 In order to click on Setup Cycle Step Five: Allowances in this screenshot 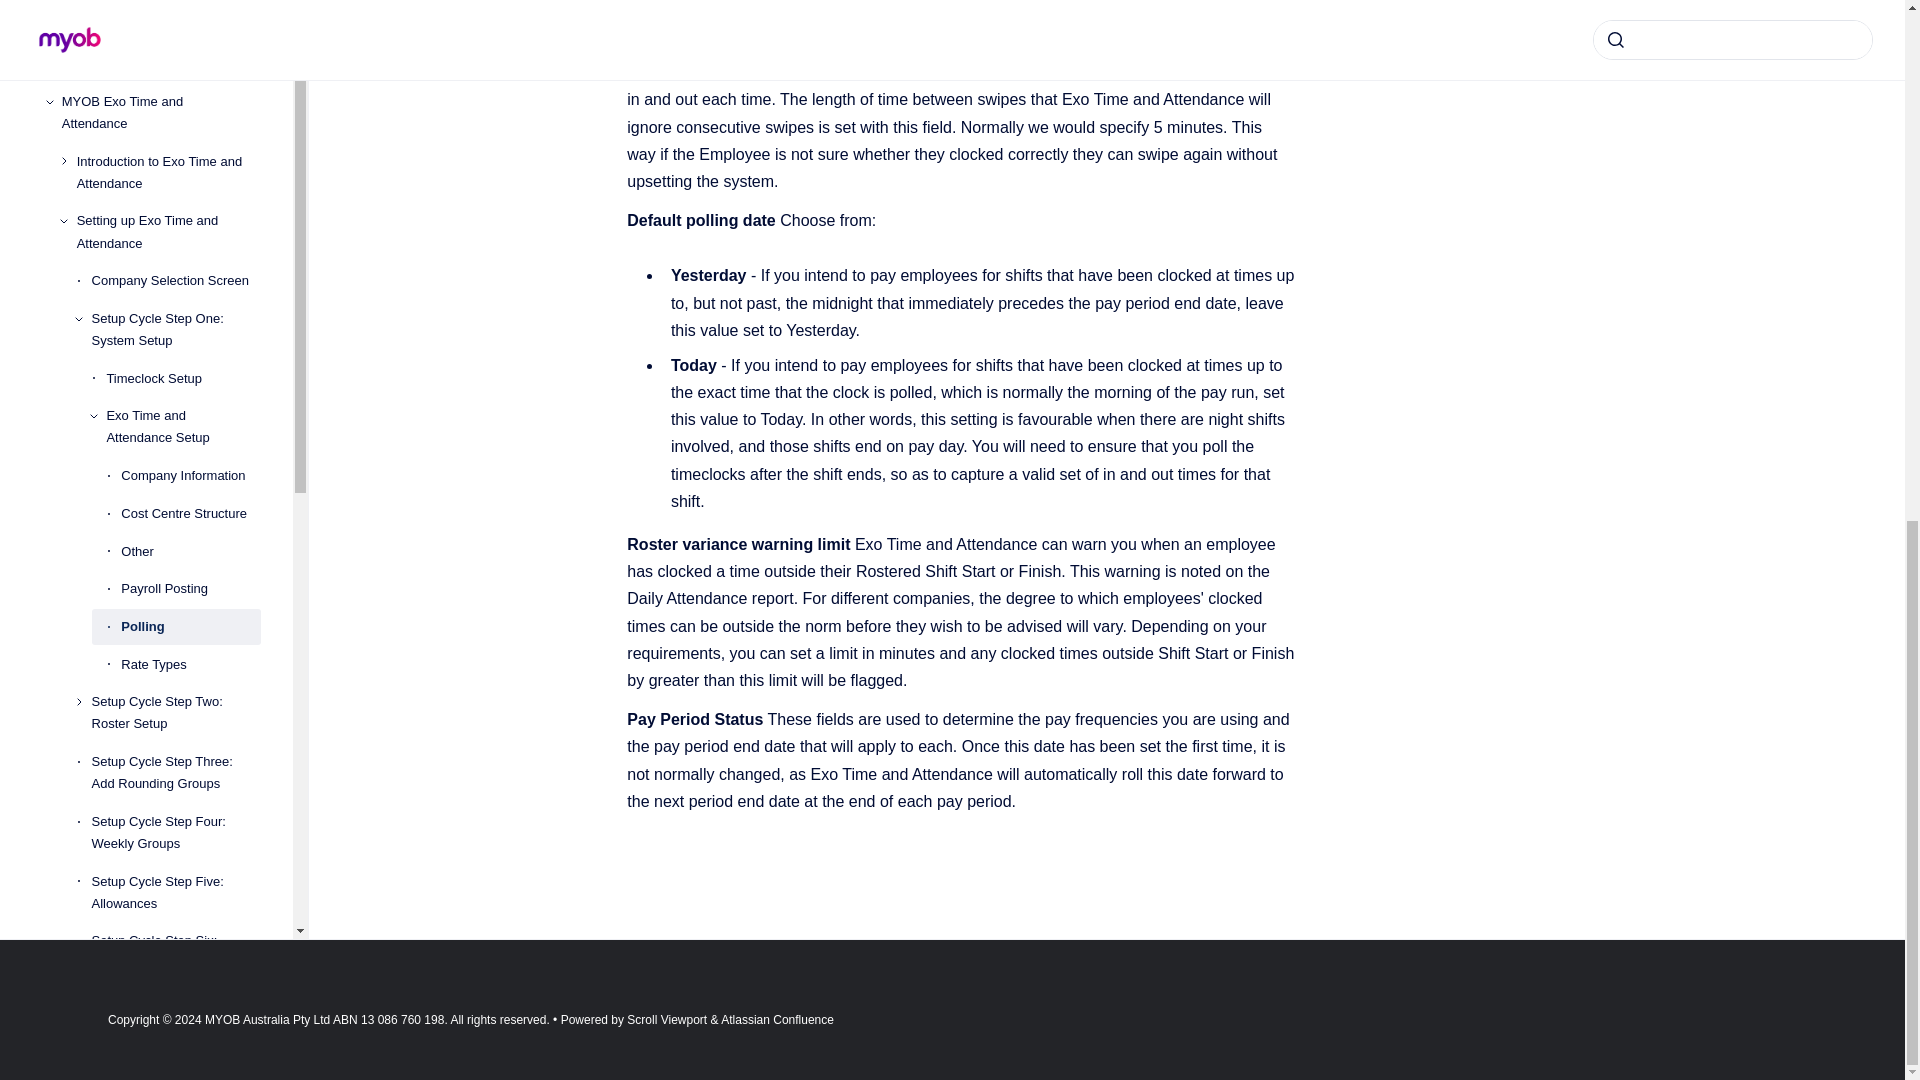, I will do `click(176, 30)`.